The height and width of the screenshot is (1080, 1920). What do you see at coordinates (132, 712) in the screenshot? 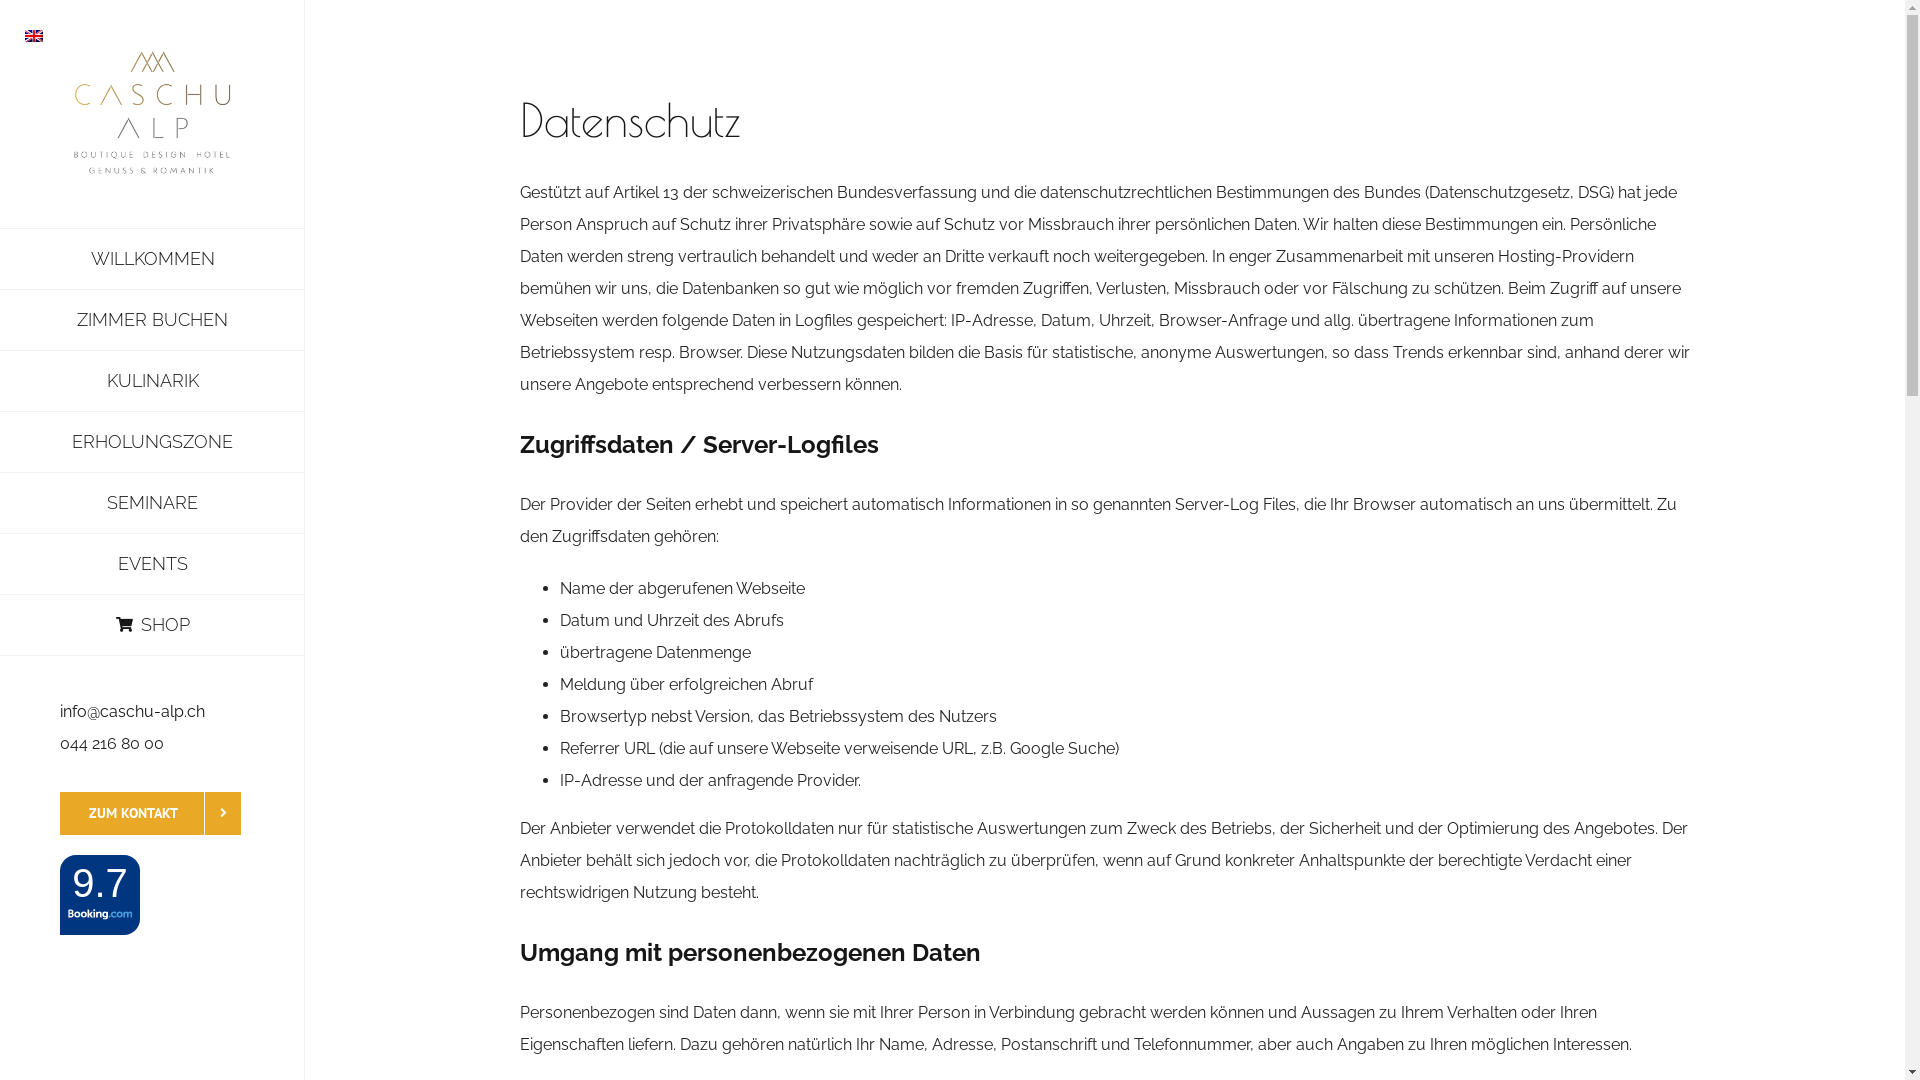
I see `info@caschu-alp.ch` at bounding box center [132, 712].